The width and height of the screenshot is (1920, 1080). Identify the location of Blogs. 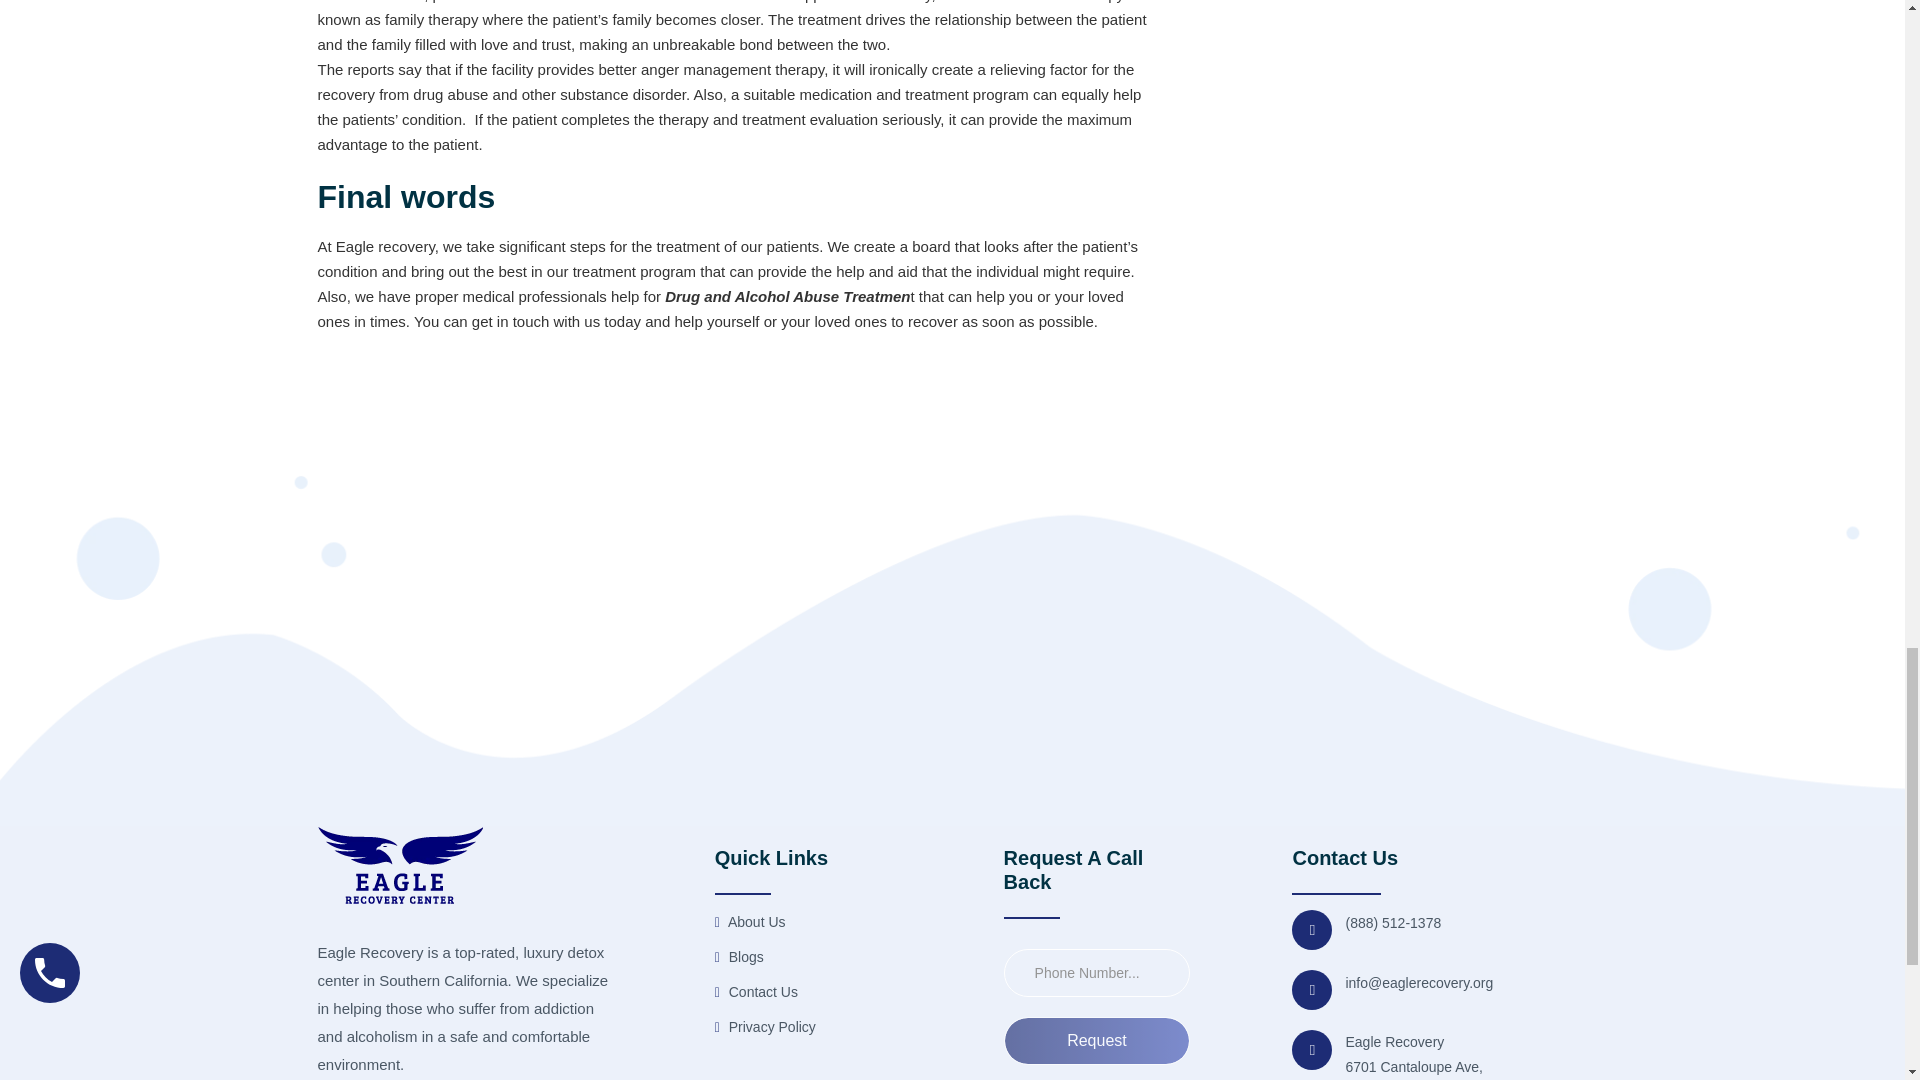
(739, 957).